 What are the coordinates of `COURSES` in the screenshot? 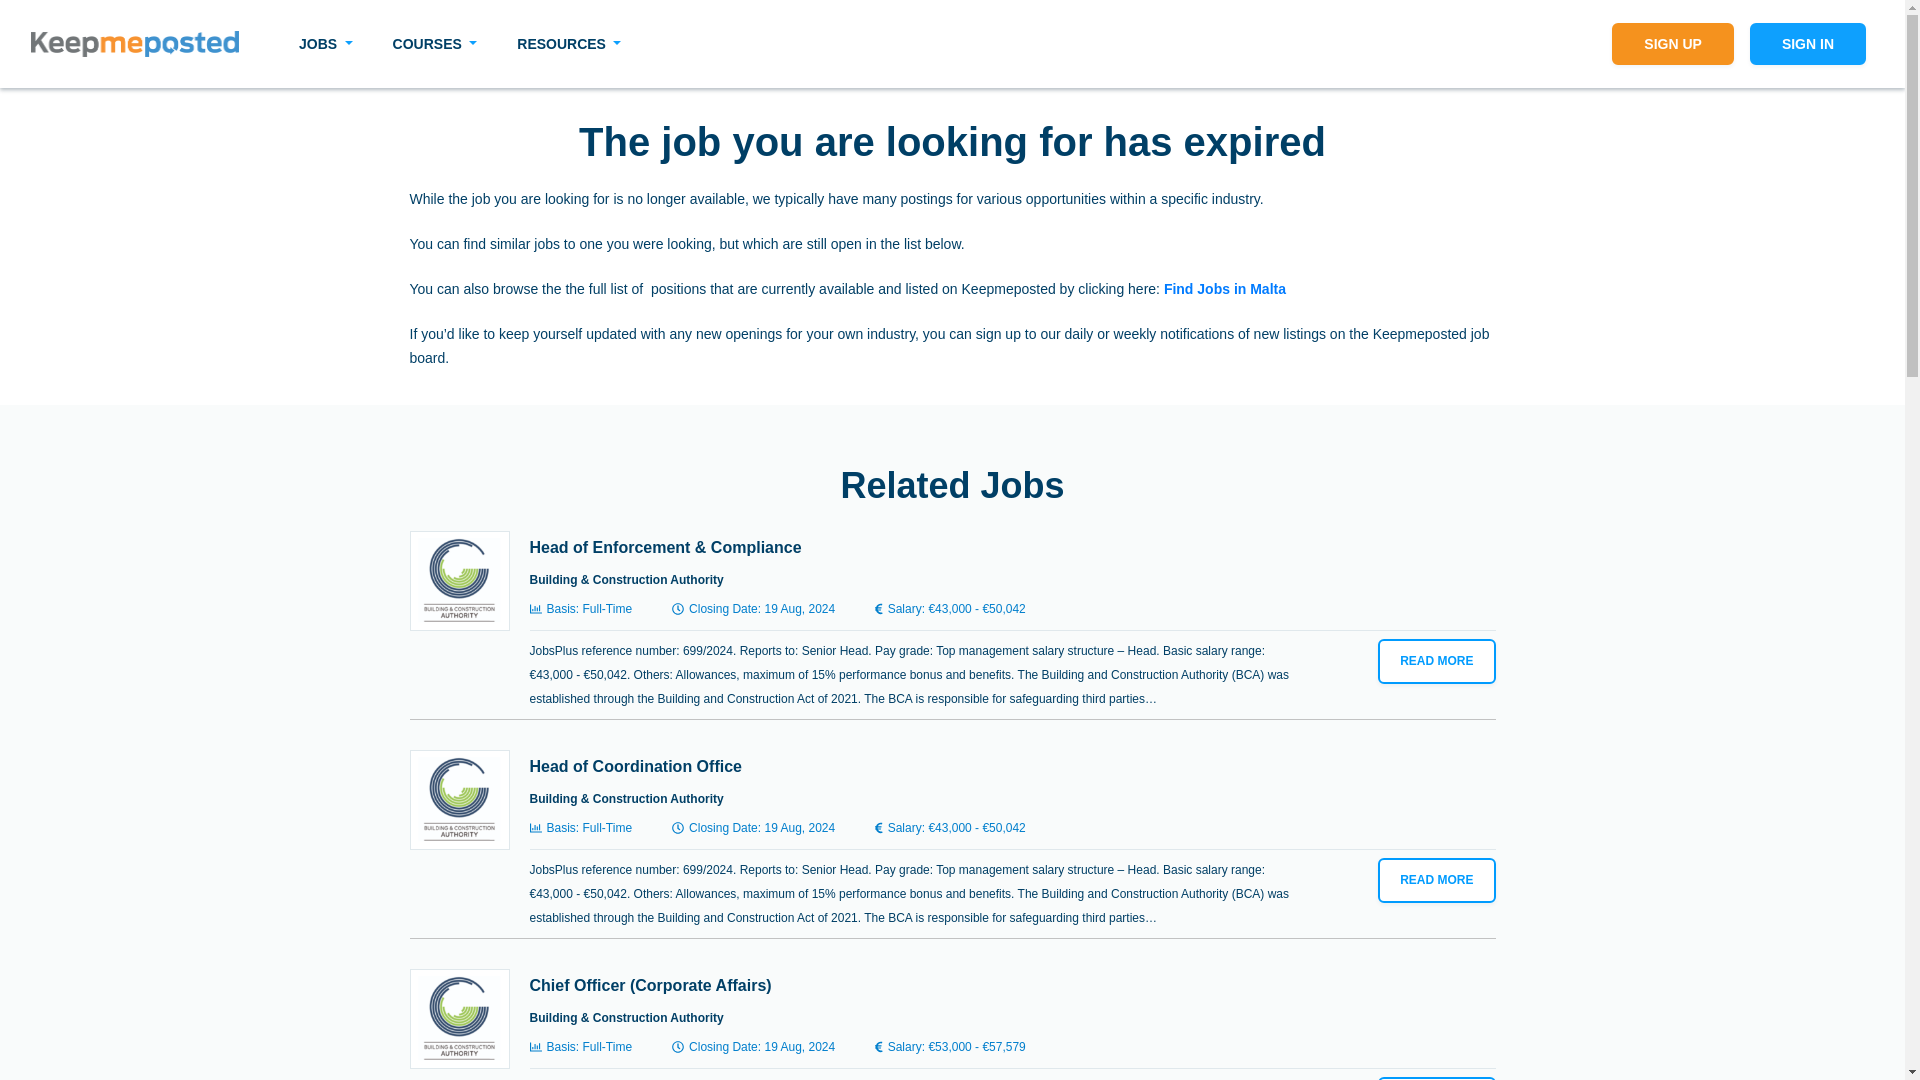 It's located at (434, 44).